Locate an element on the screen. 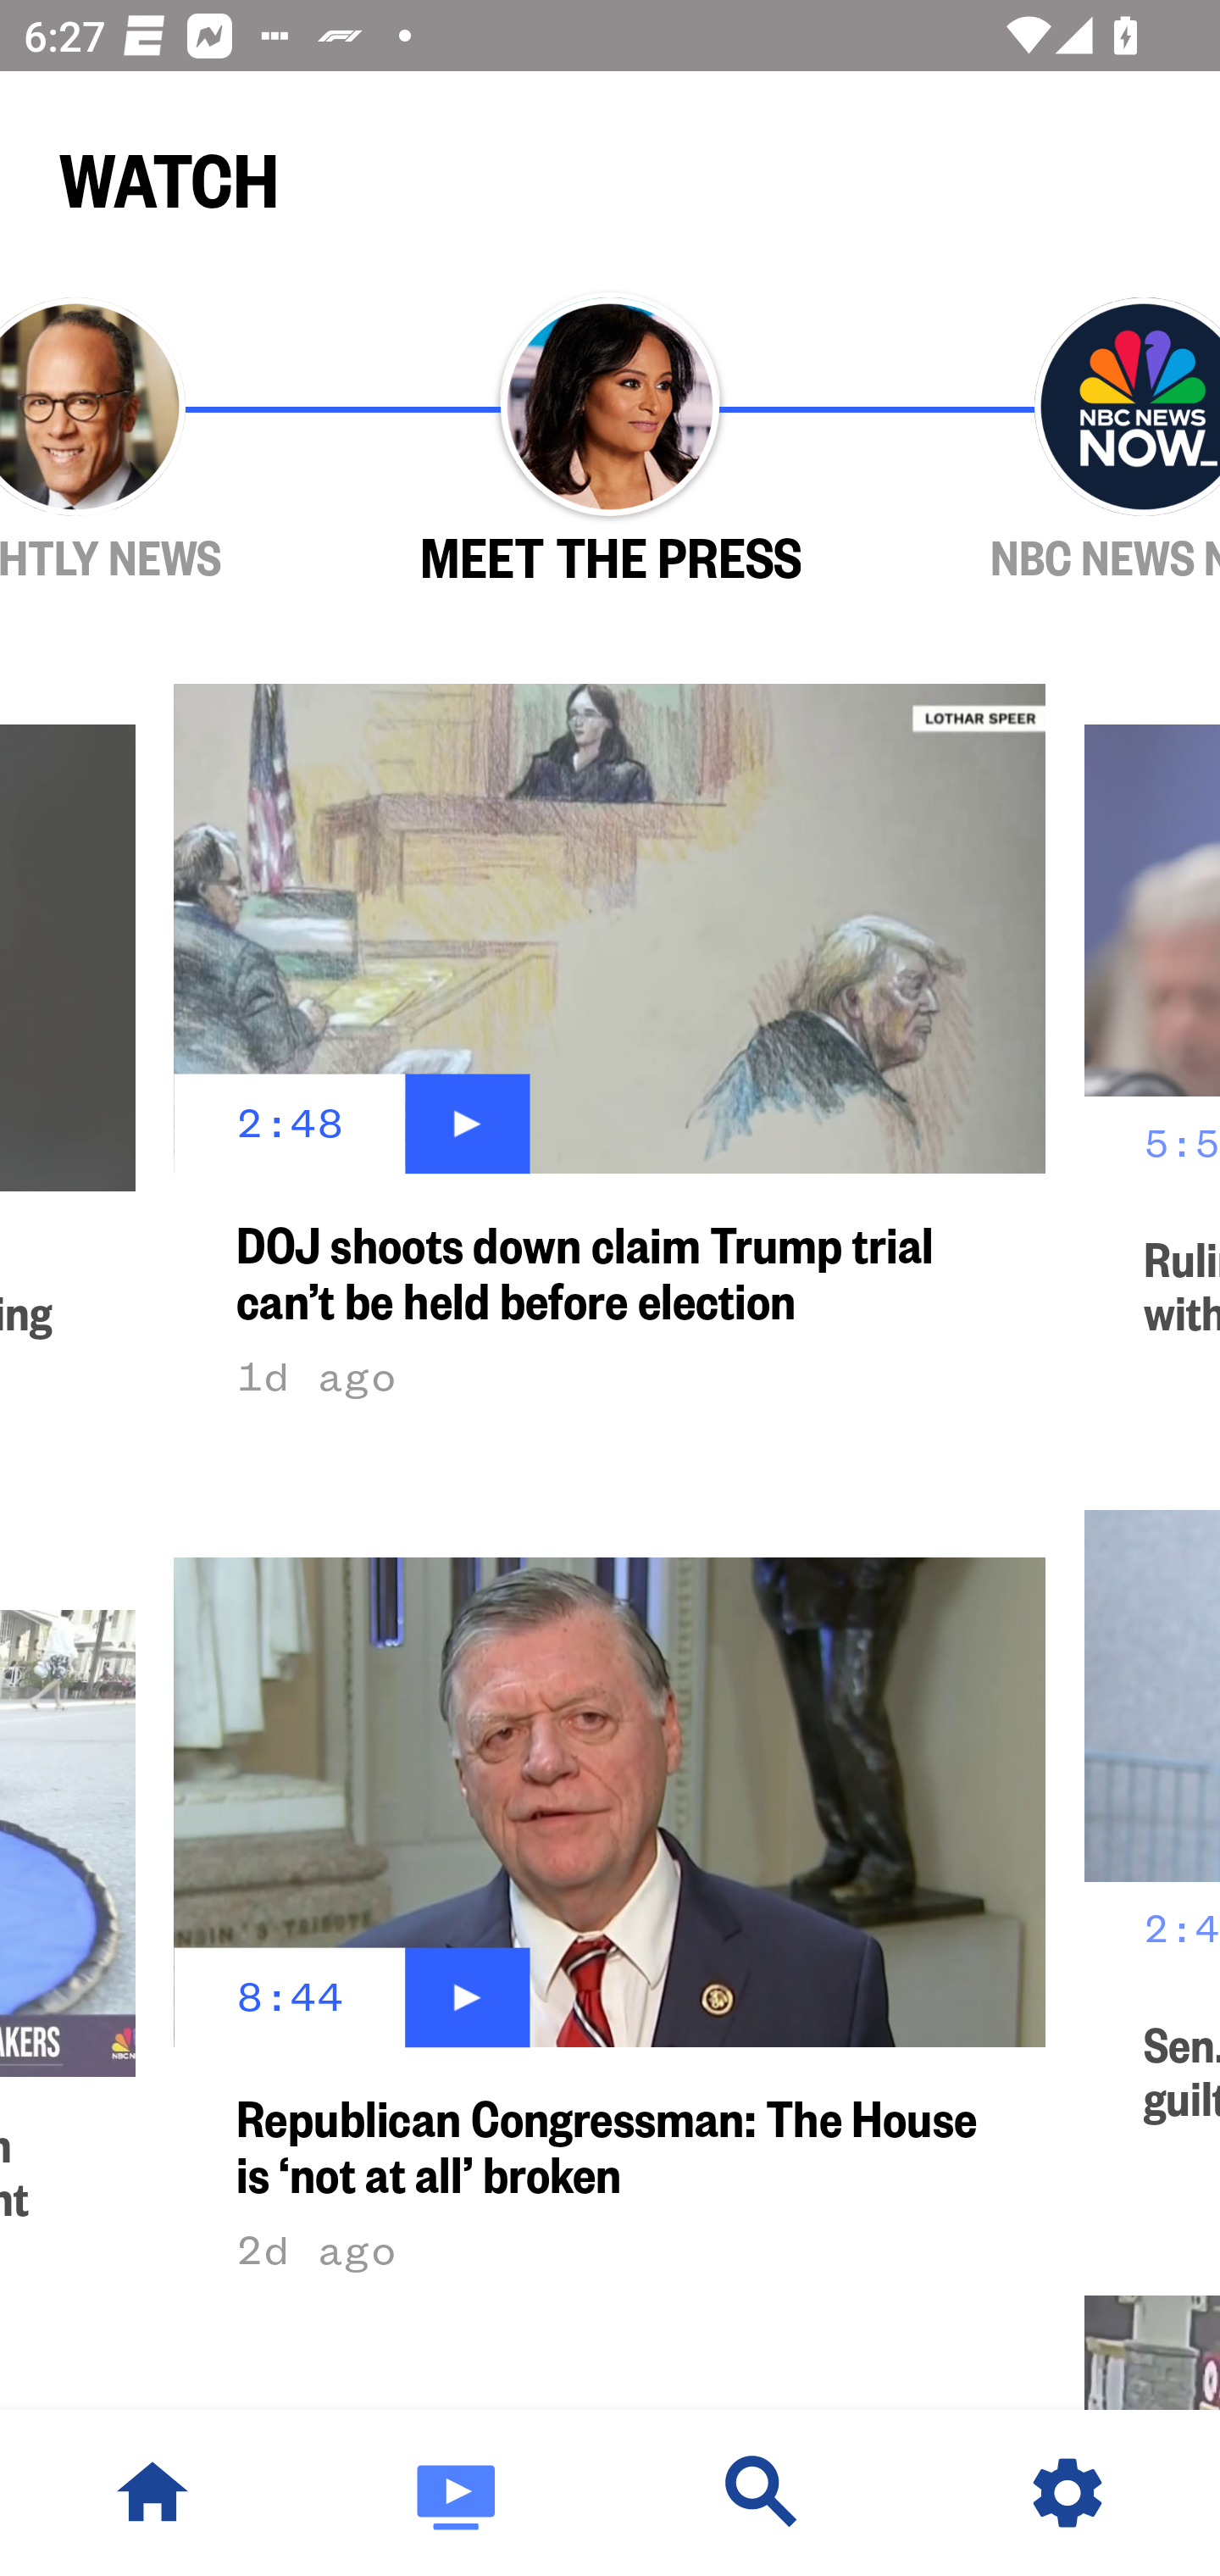  NBC NEWS NOW is located at coordinates (1049, 441).